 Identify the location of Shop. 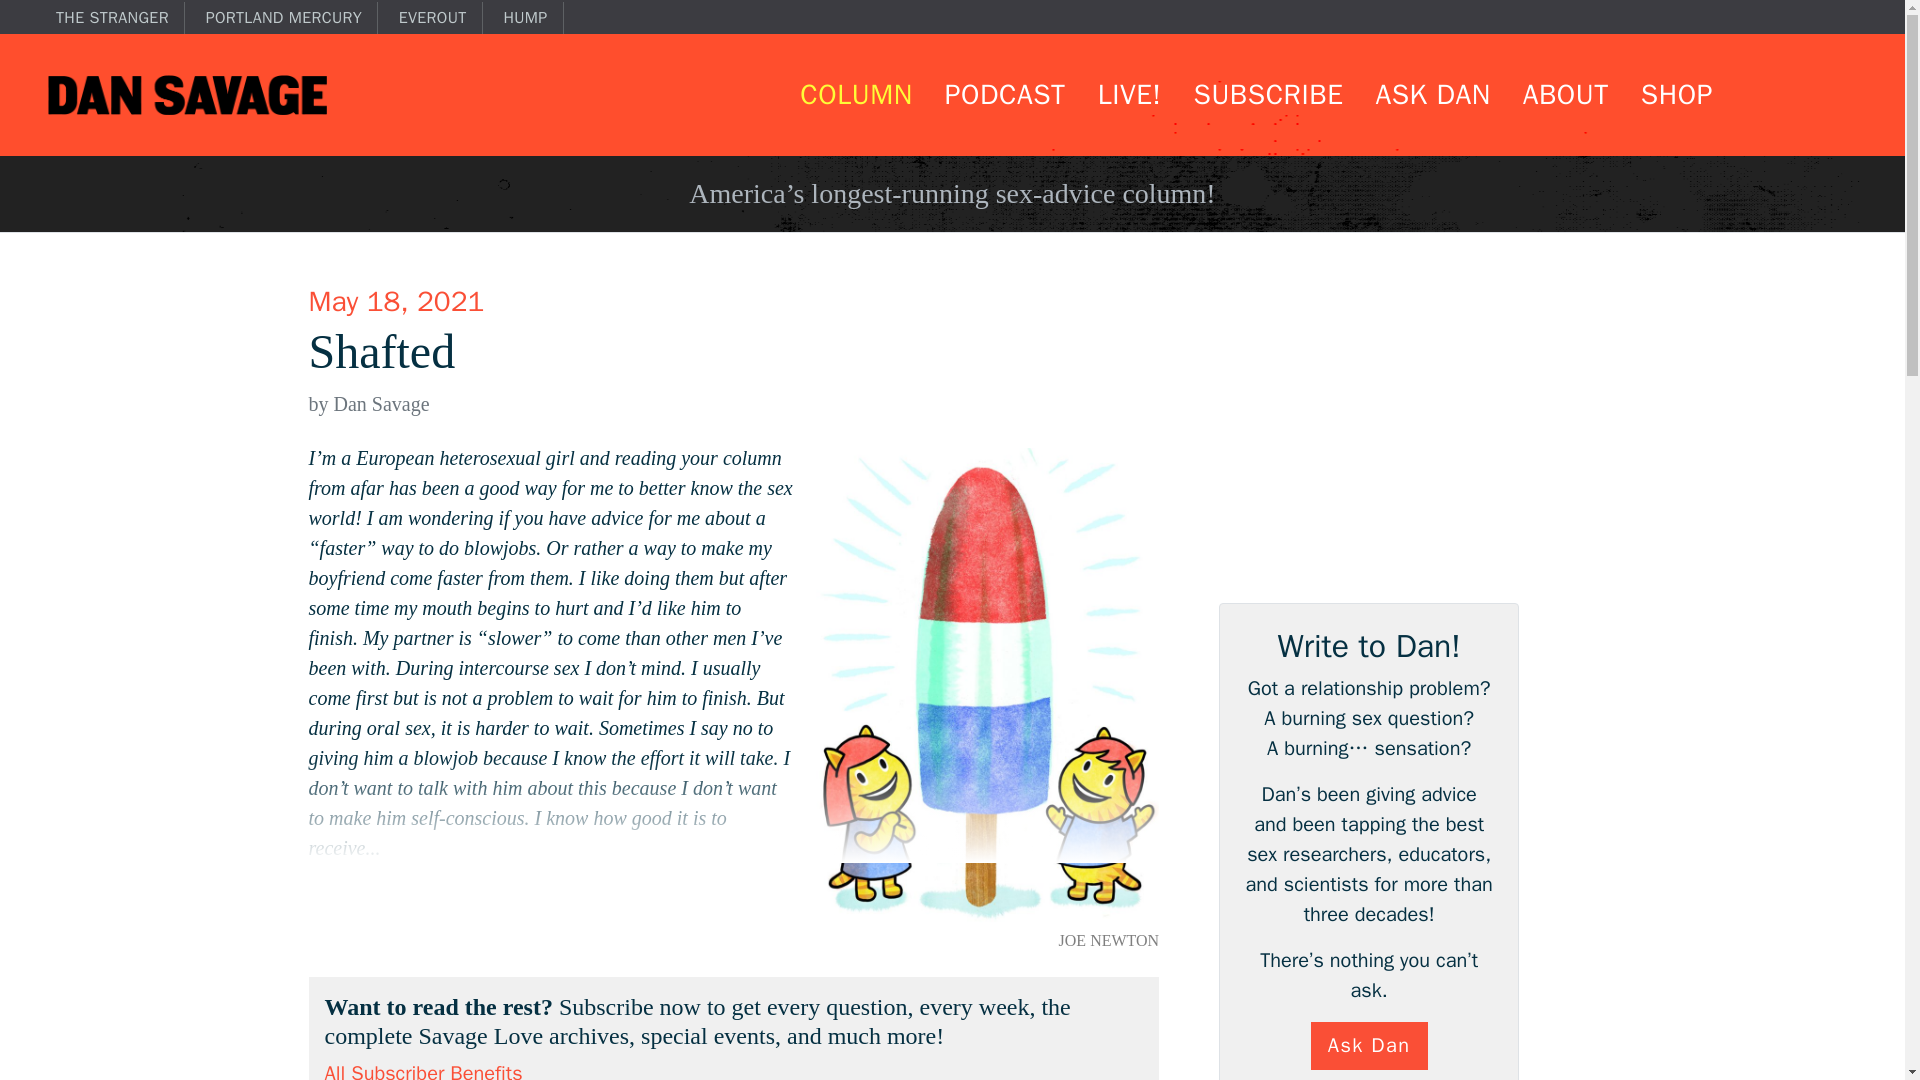
(1676, 94).